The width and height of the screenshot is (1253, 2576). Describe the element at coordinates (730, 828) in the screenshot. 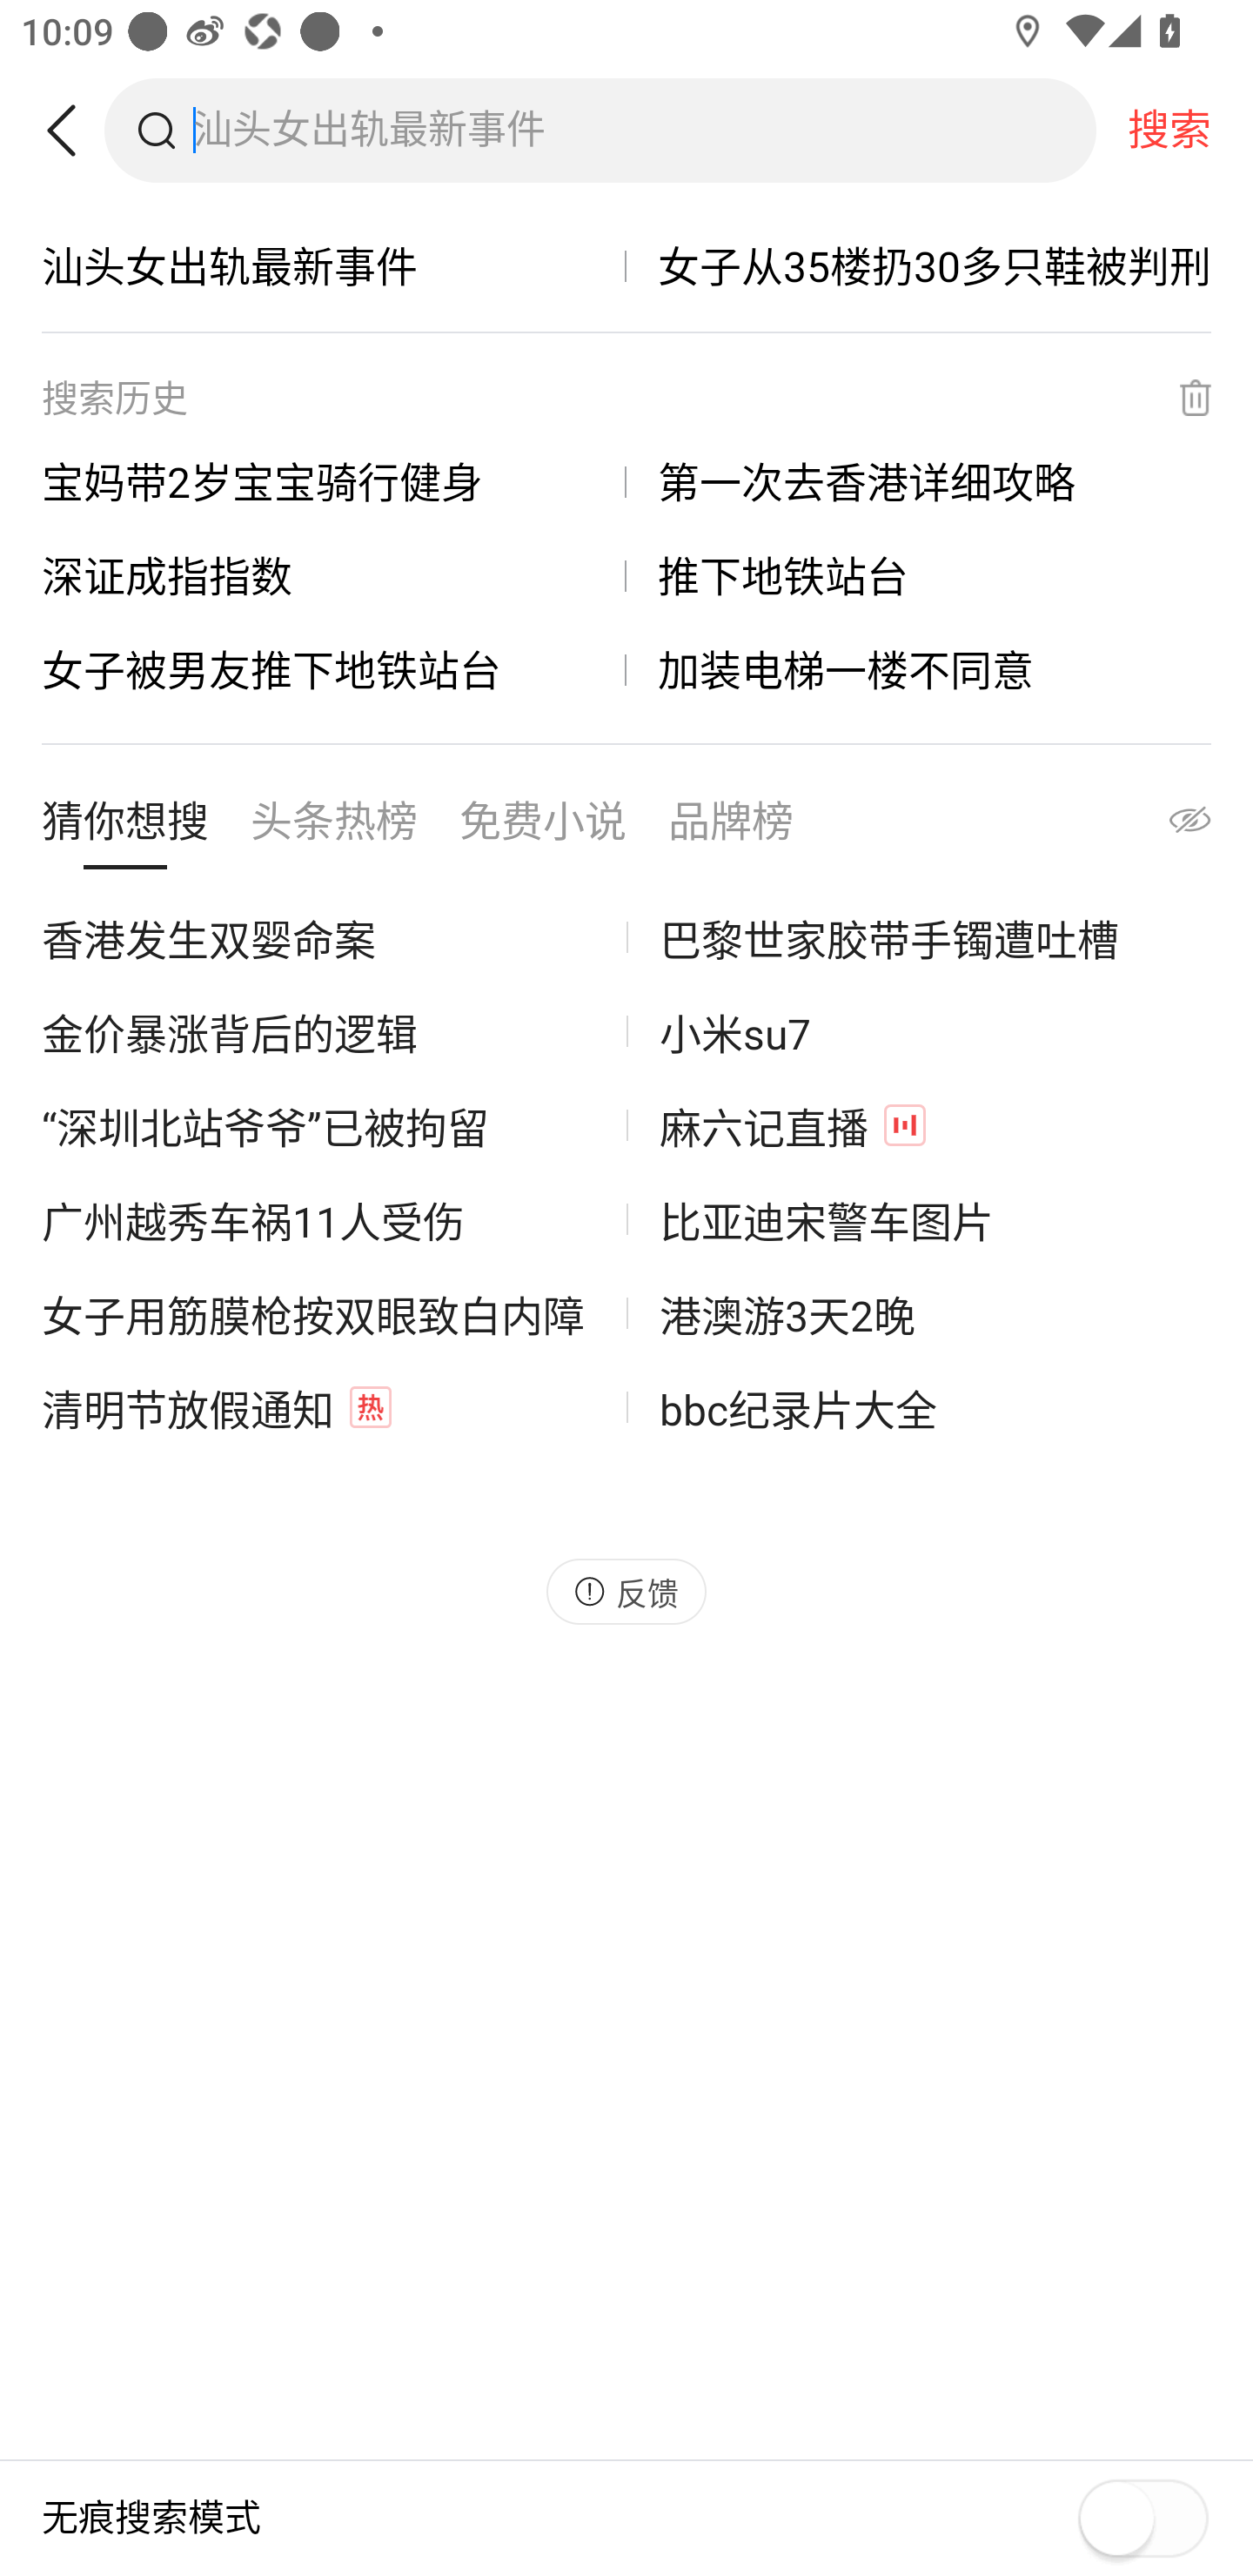

I see `品牌榜 按钮` at that location.